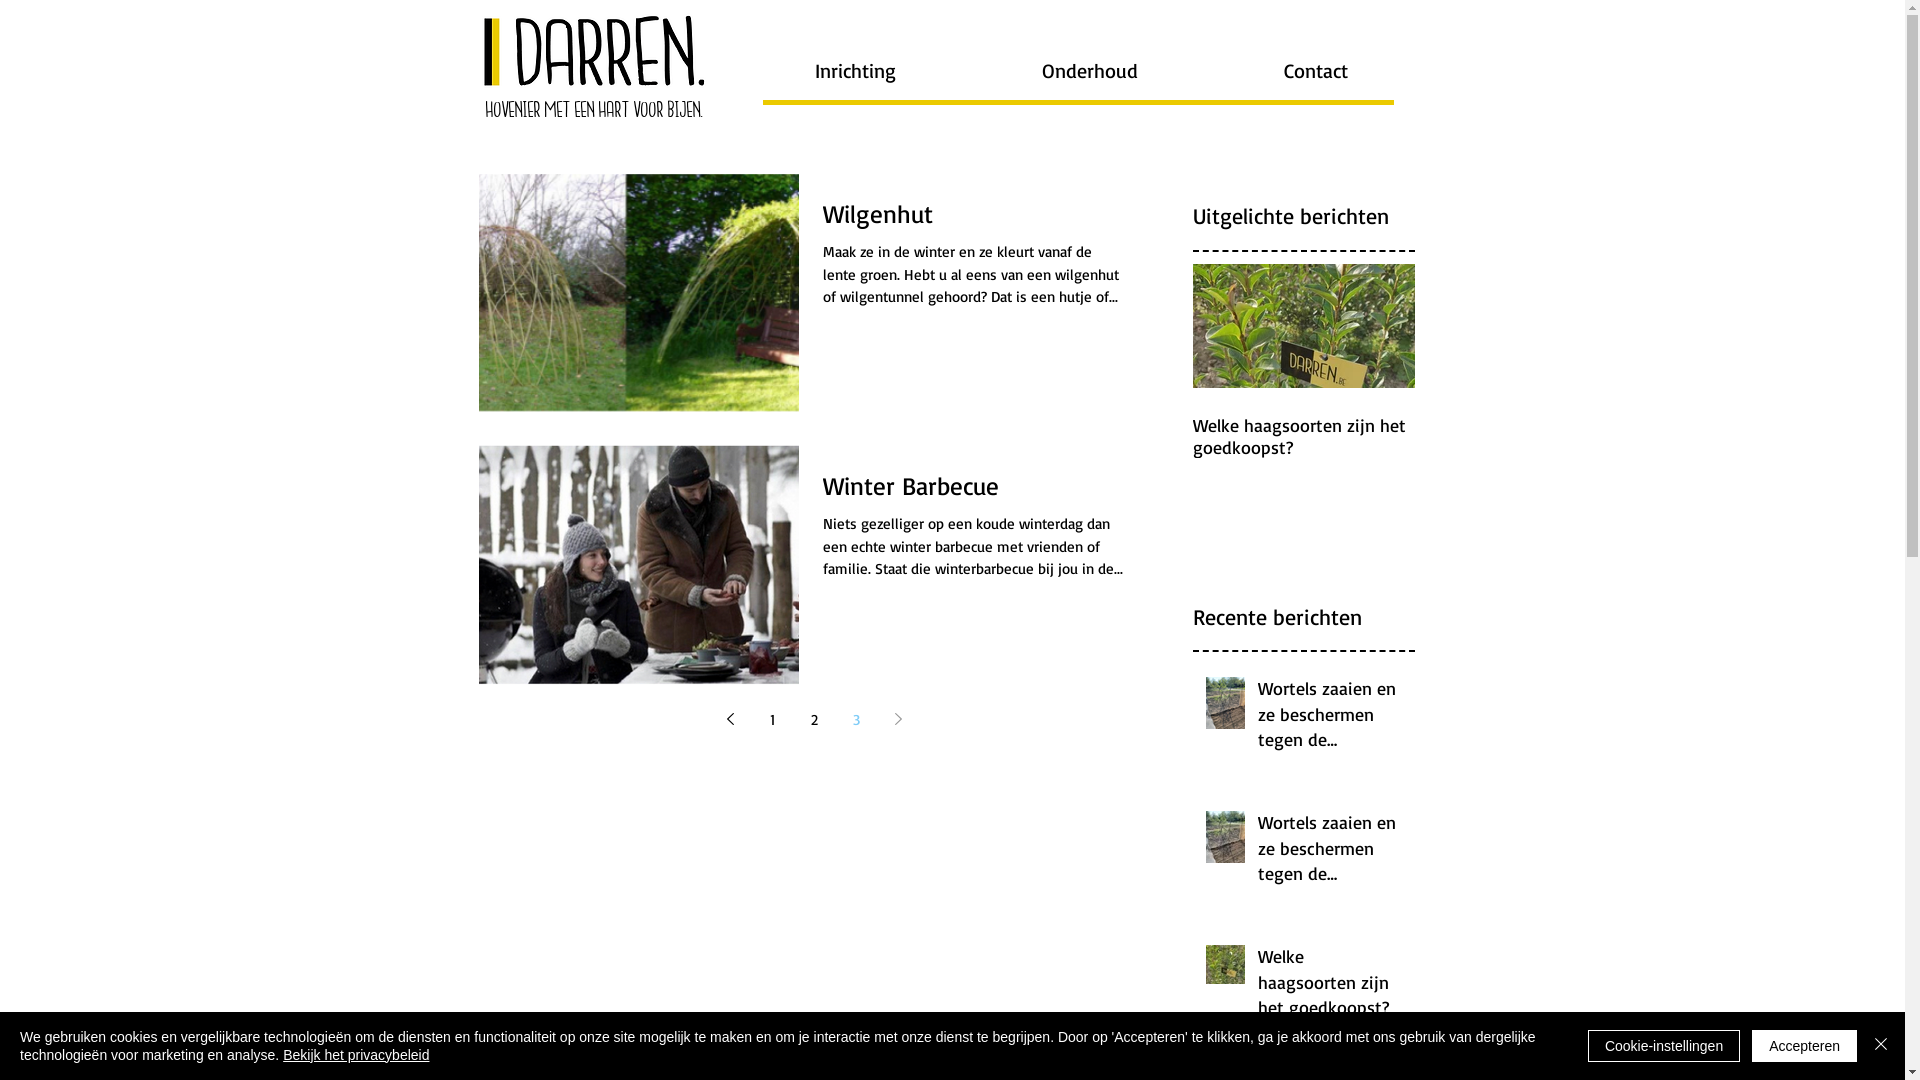 This screenshot has height=1080, width=1920. I want to click on 2, so click(814, 719).